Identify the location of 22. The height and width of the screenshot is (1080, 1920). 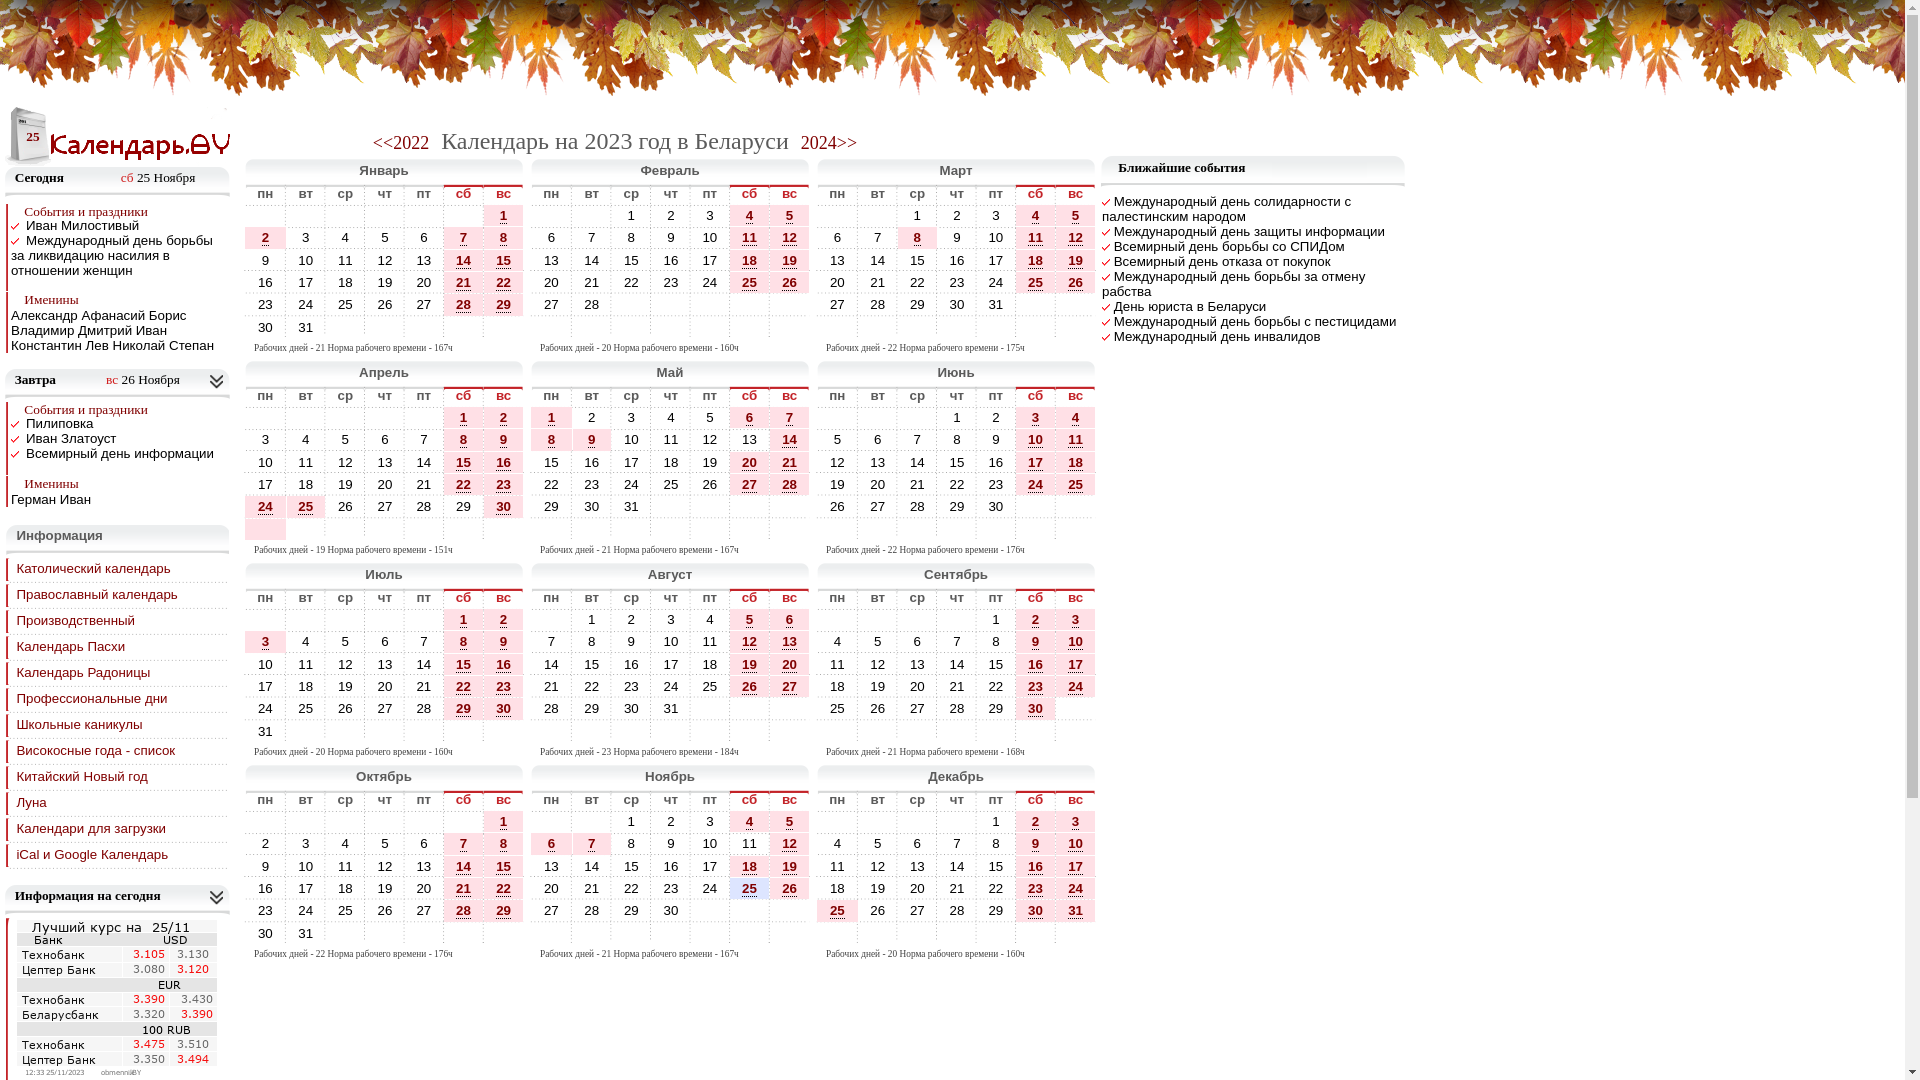
(464, 485).